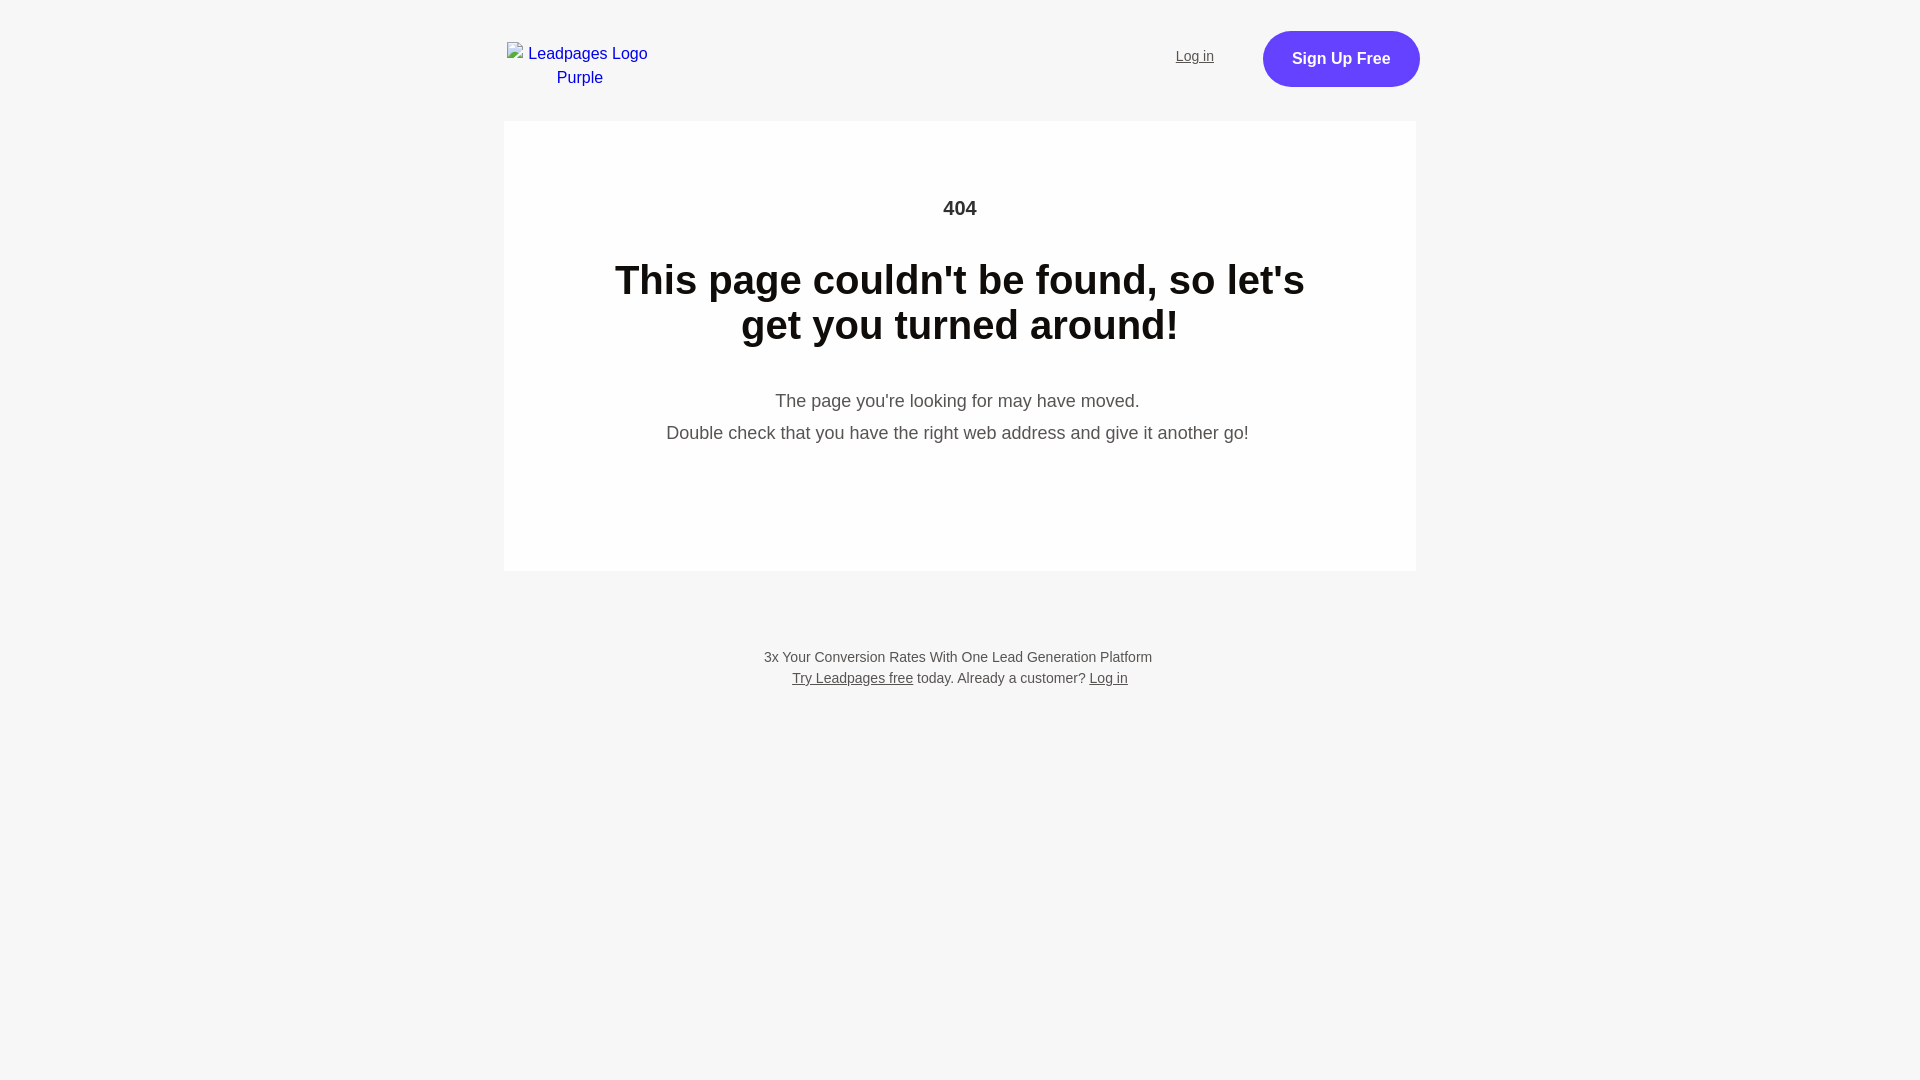 The height and width of the screenshot is (1080, 1920). What do you see at coordinates (827, 44) in the screenshot?
I see `Start Spiritual Gifts Test` at bounding box center [827, 44].